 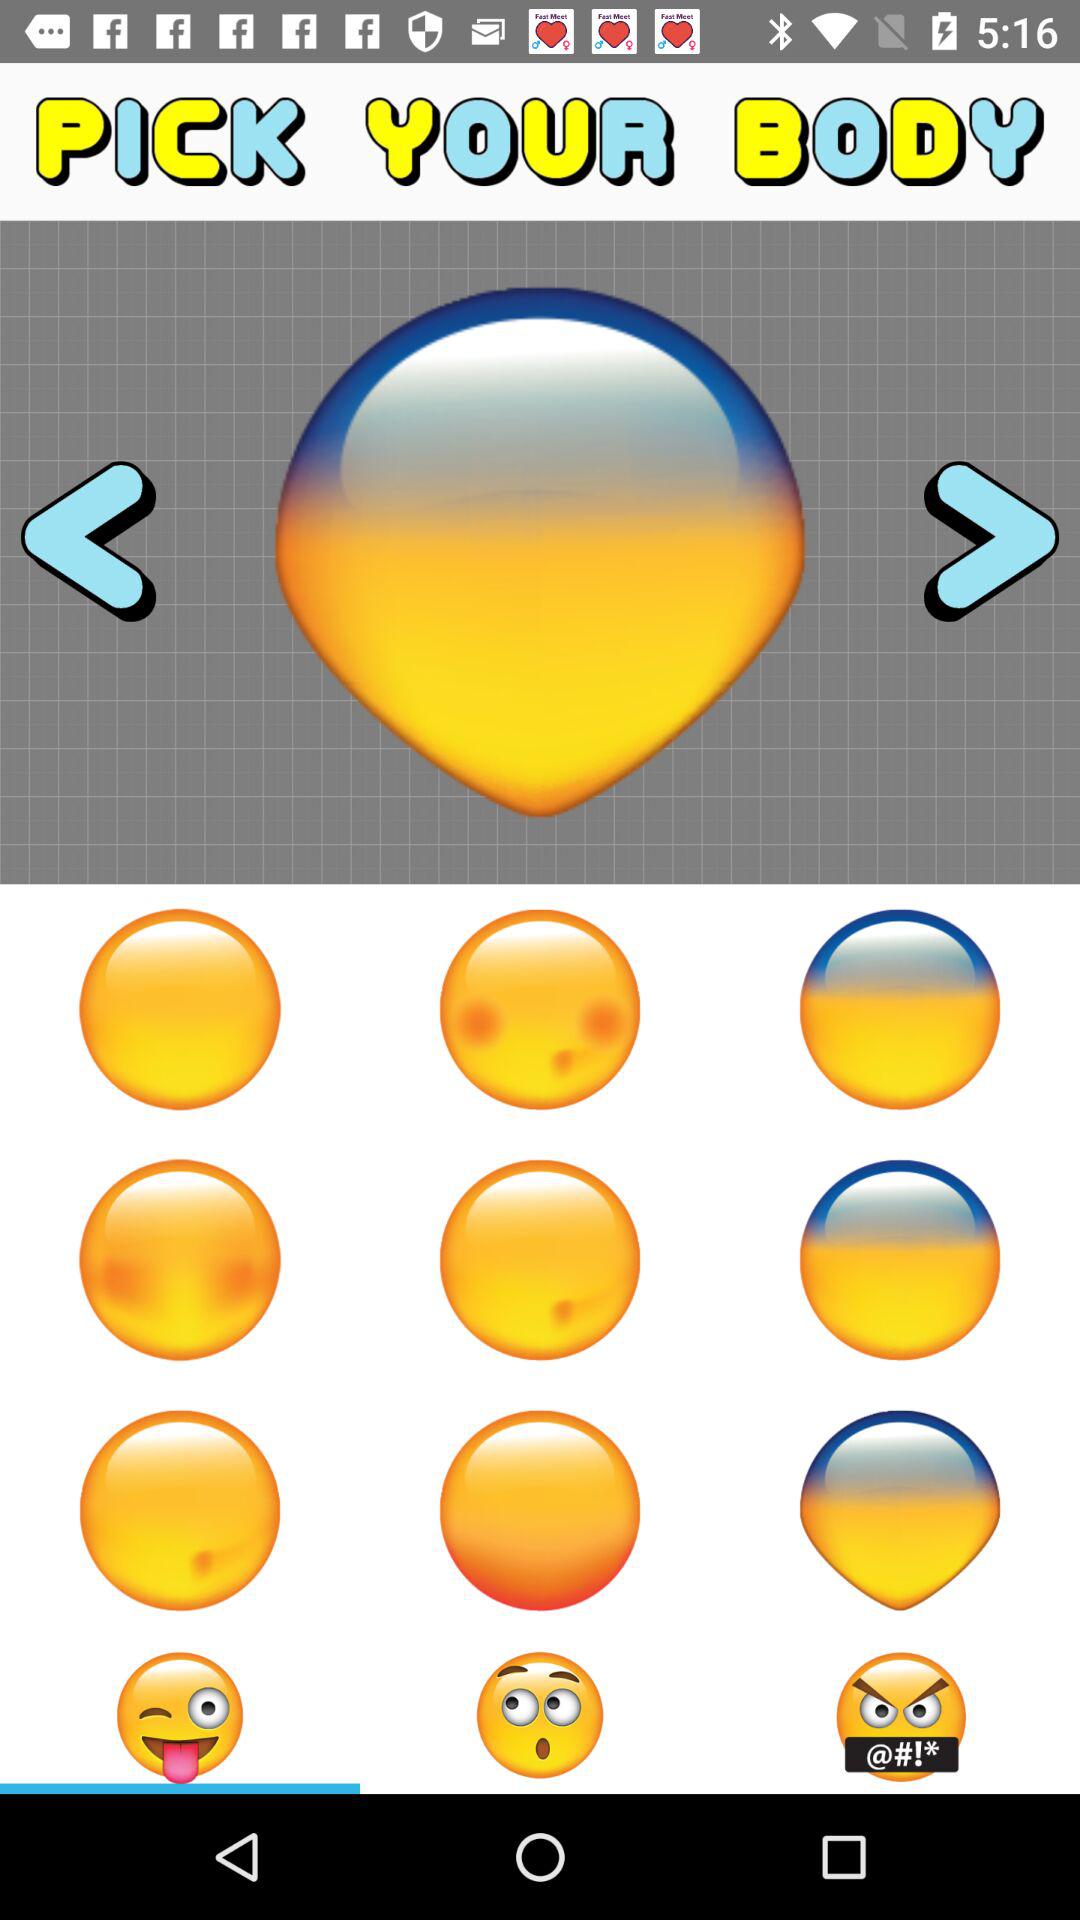 I want to click on select the blushing face, so click(x=180, y=1260).